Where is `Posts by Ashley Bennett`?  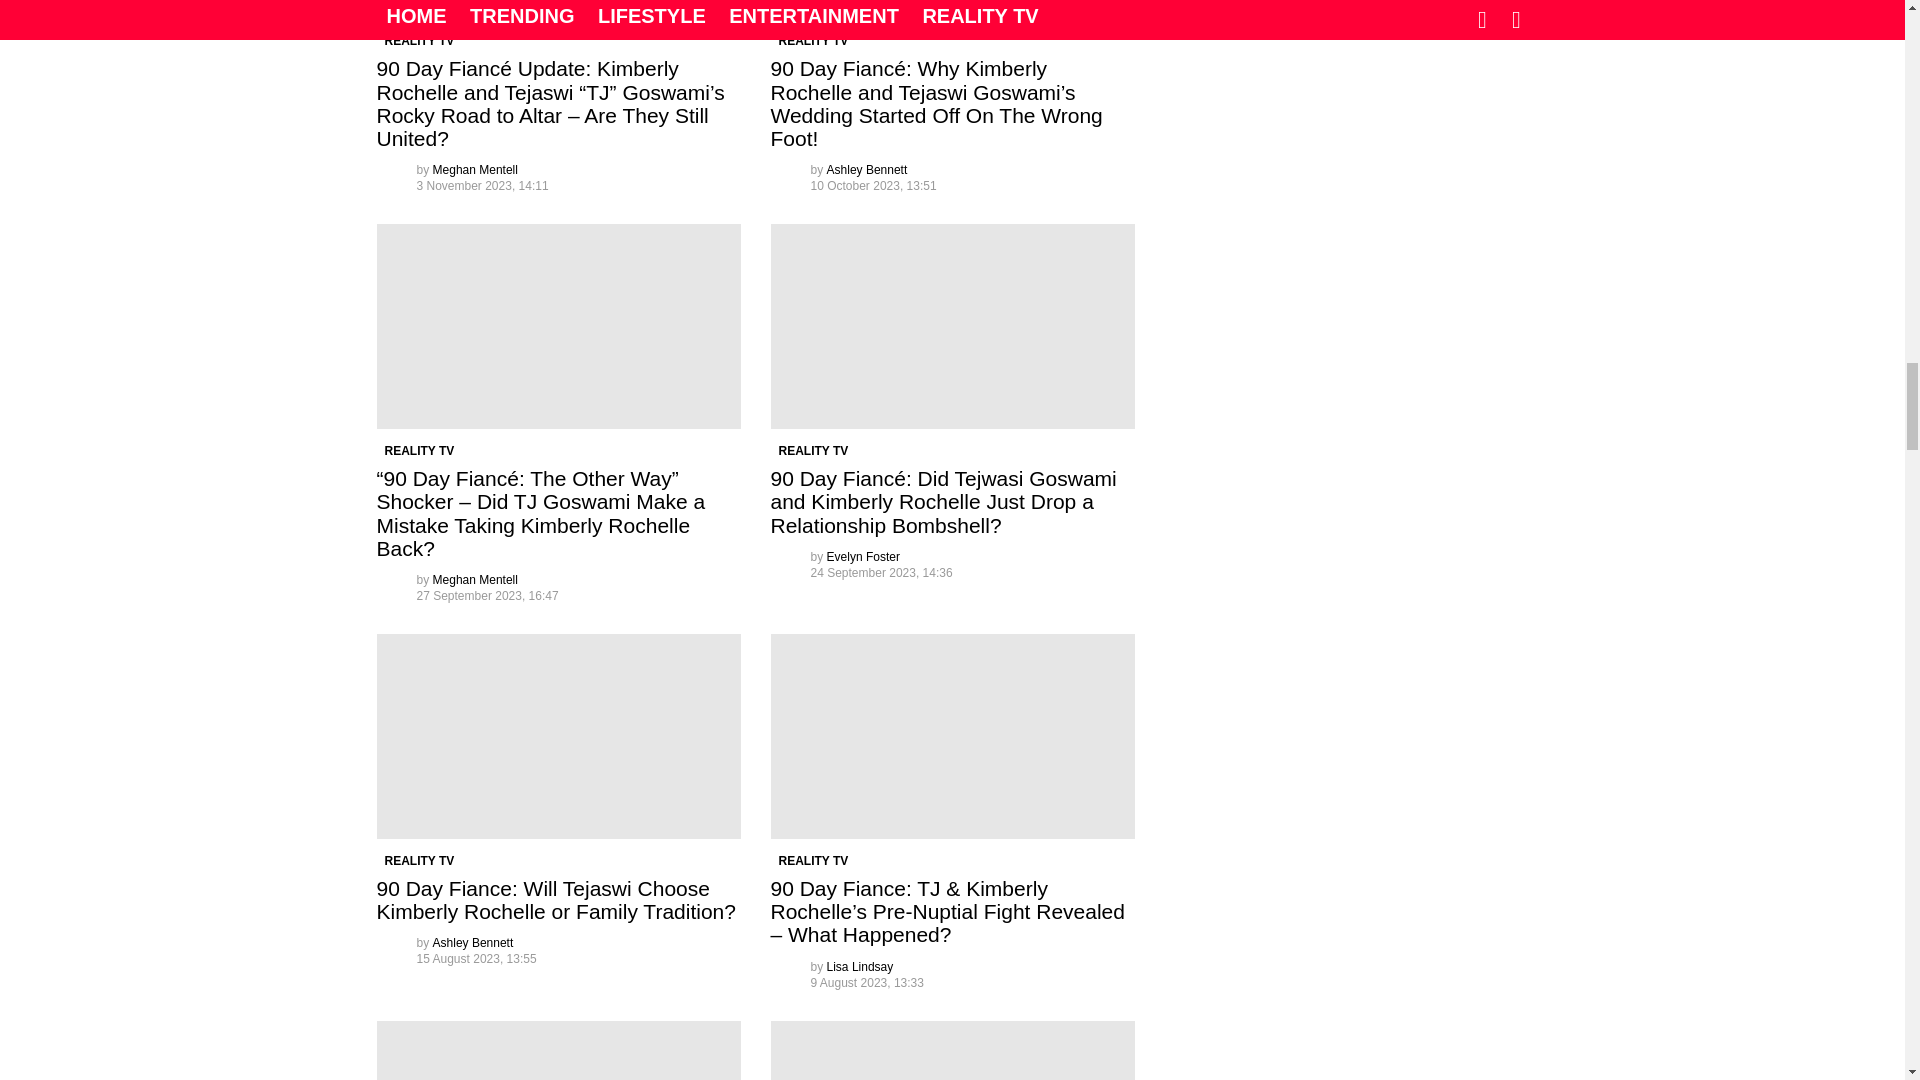
Posts by Ashley Bennett is located at coordinates (868, 170).